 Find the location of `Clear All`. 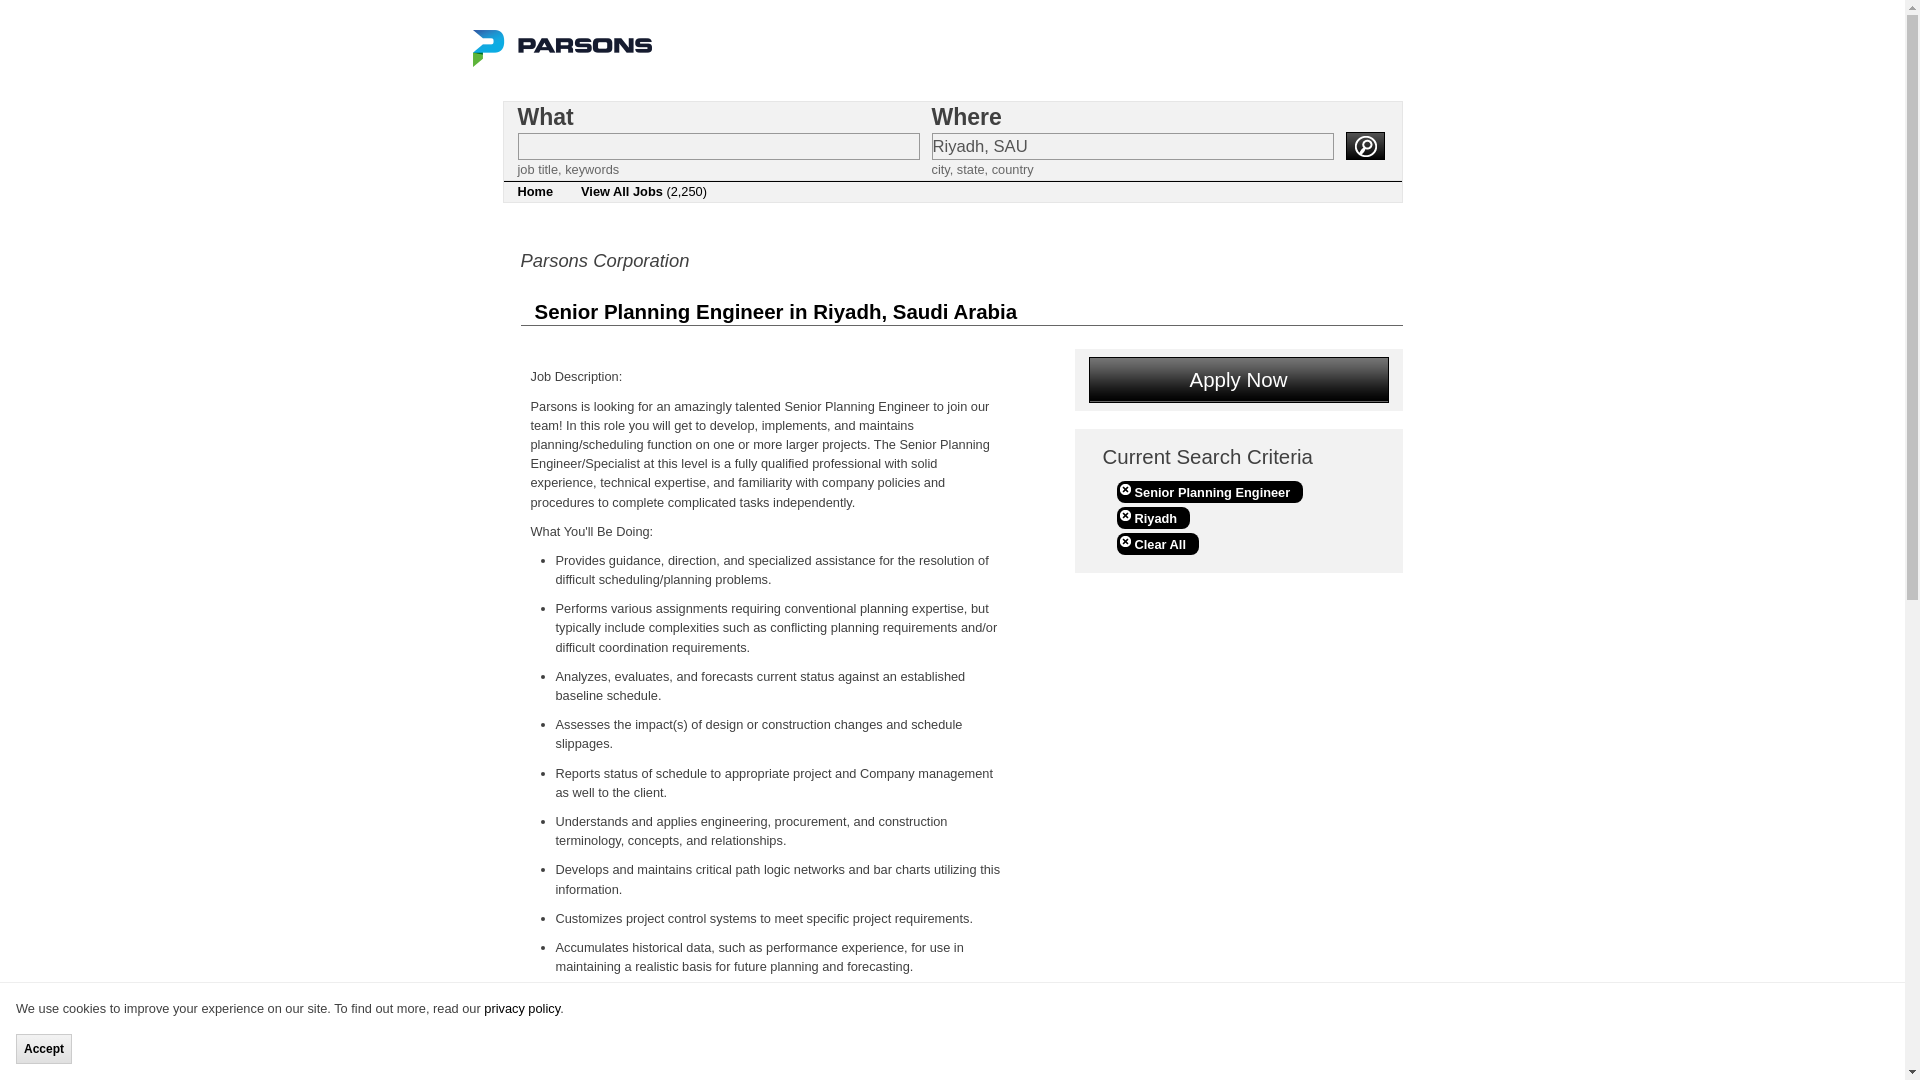

Clear All is located at coordinates (1156, 544).